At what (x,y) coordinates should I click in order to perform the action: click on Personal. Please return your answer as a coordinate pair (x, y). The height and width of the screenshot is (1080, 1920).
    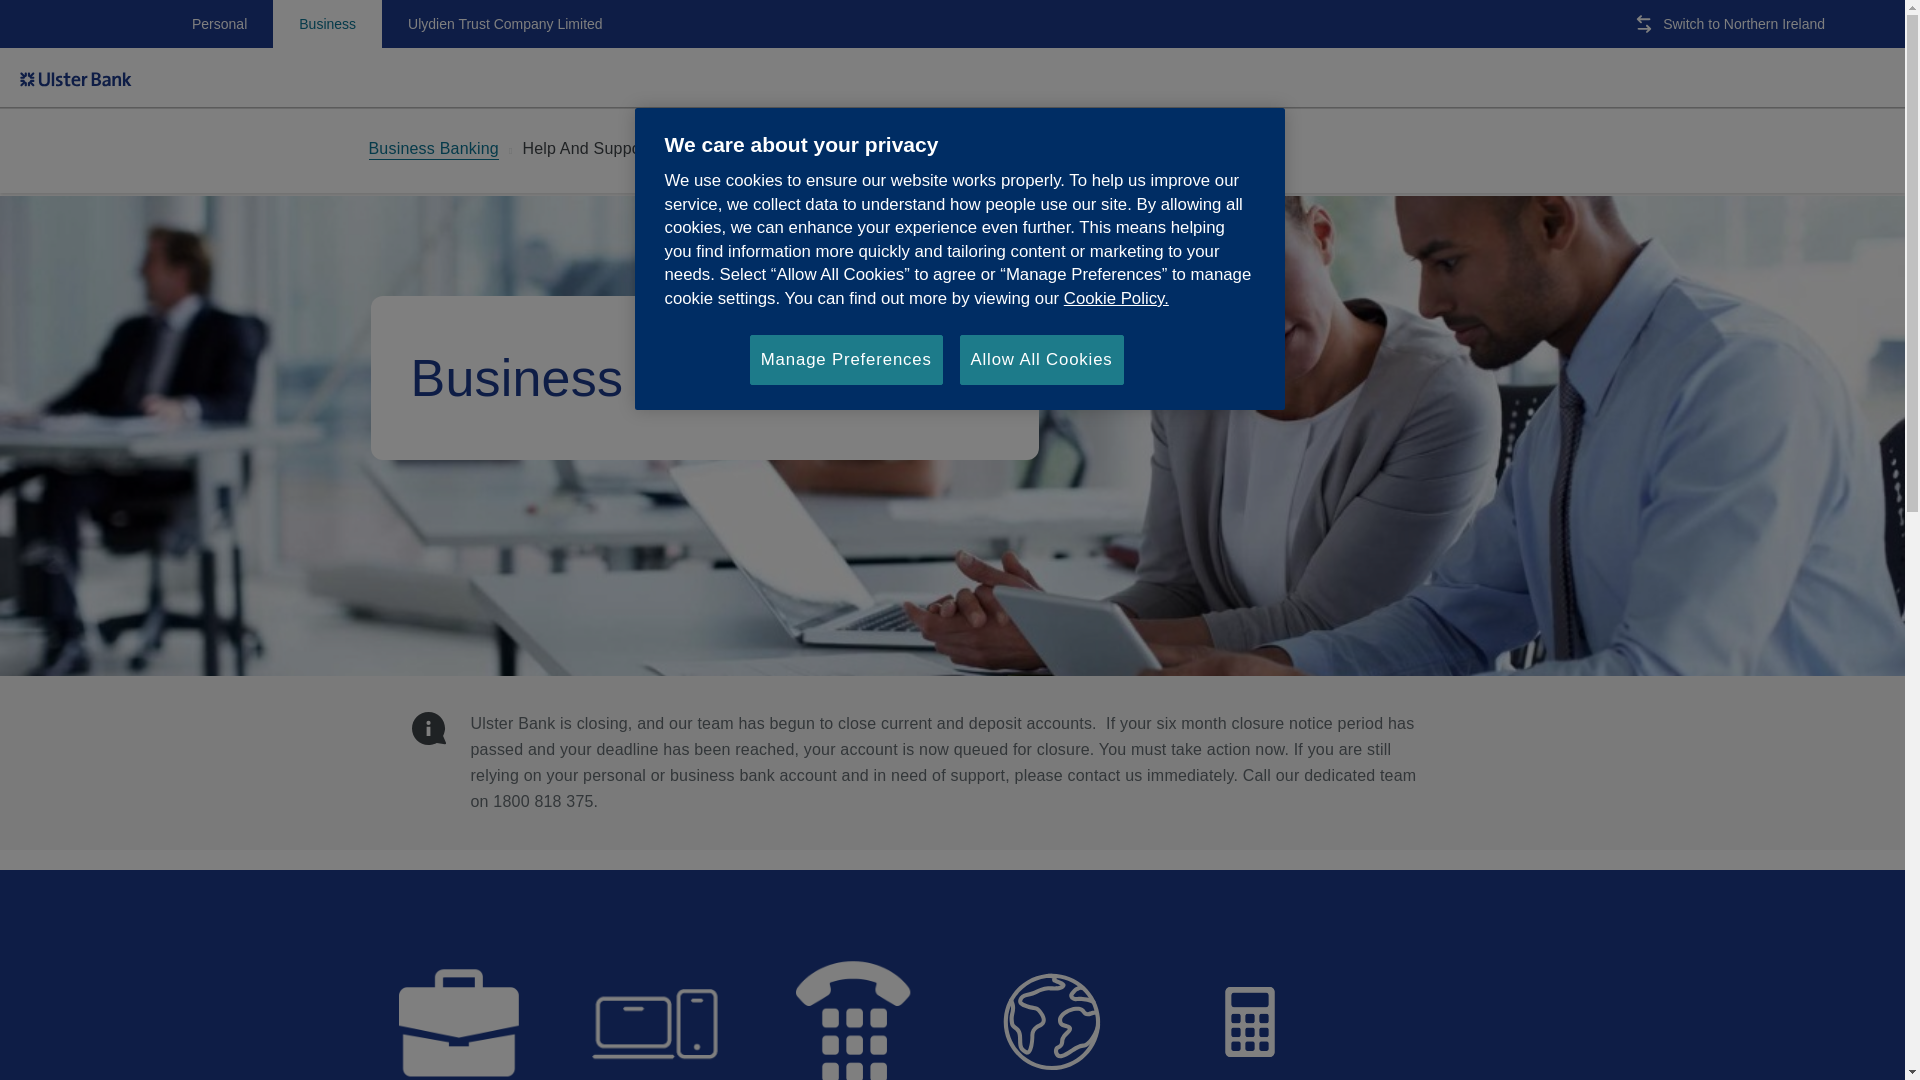
    Looking at the image, I should click on (218, 24).